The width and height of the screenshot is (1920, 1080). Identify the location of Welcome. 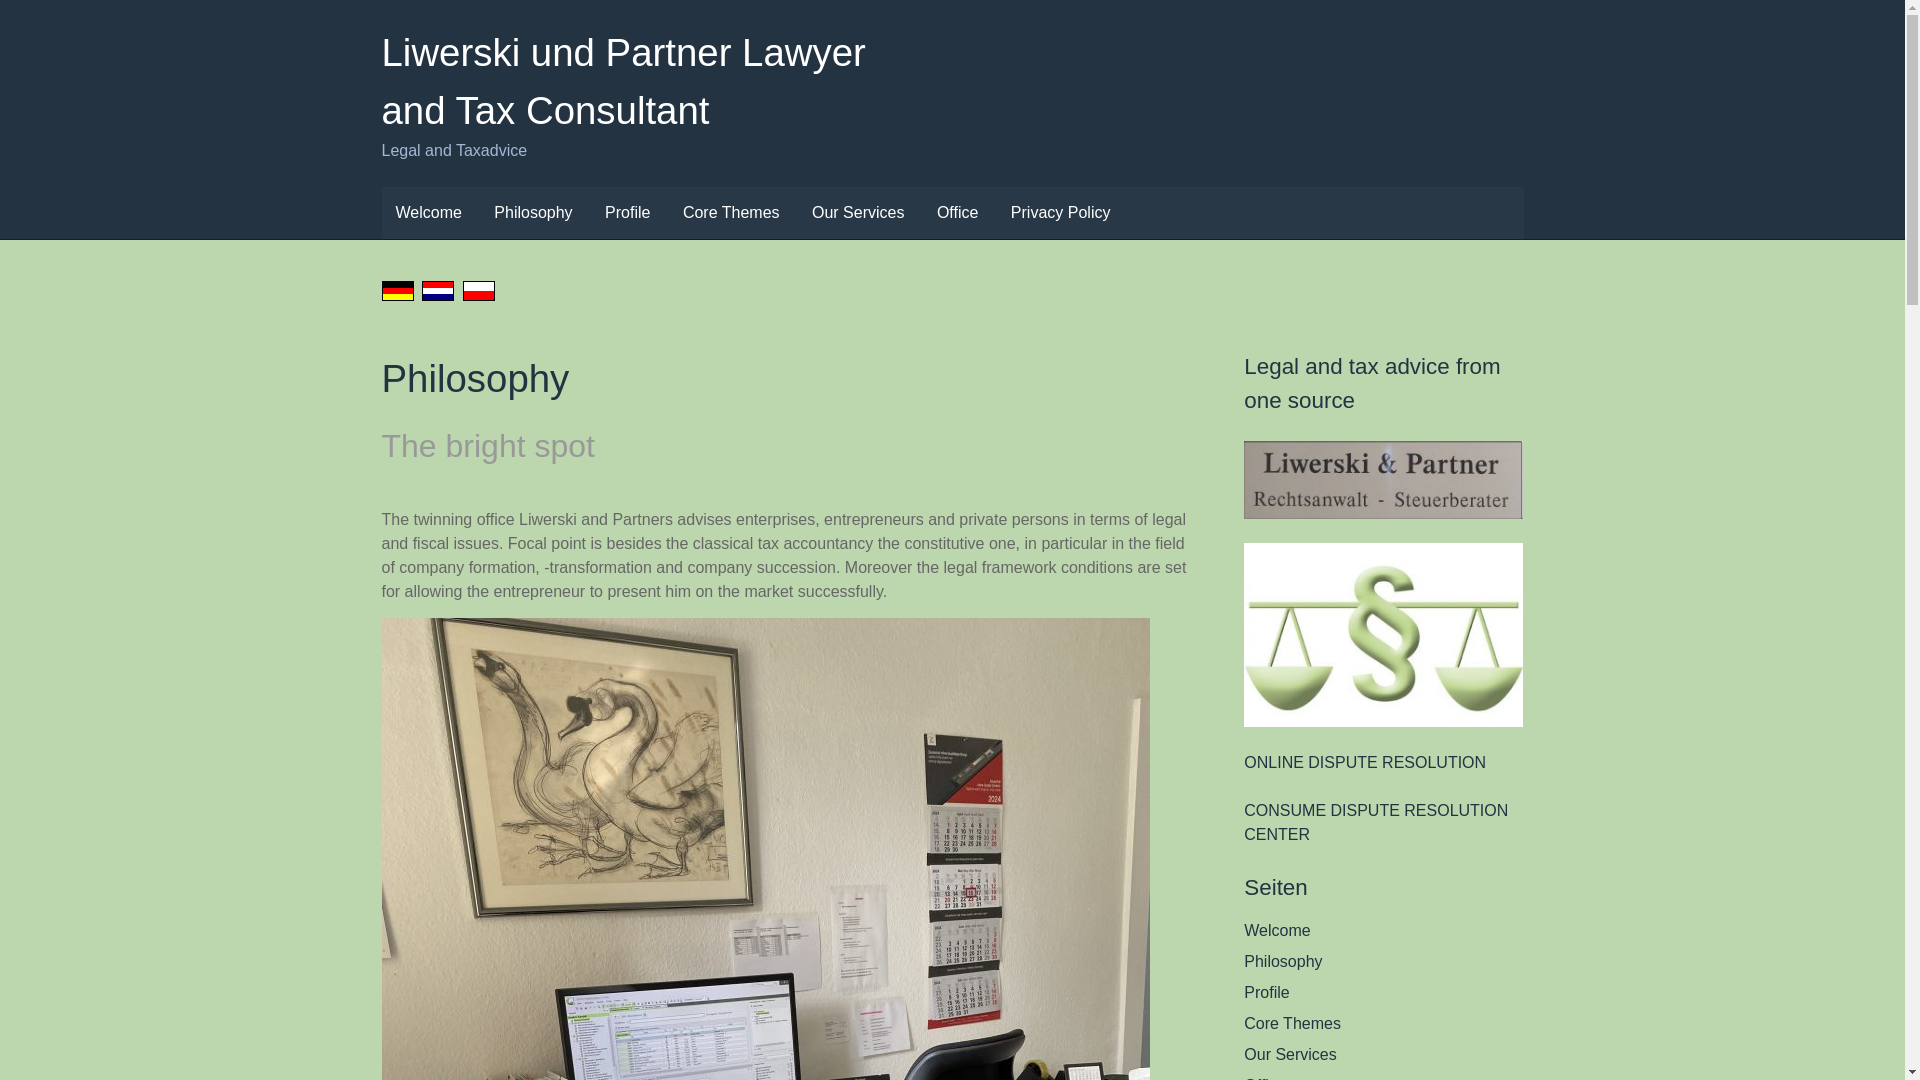
(1383, 930).